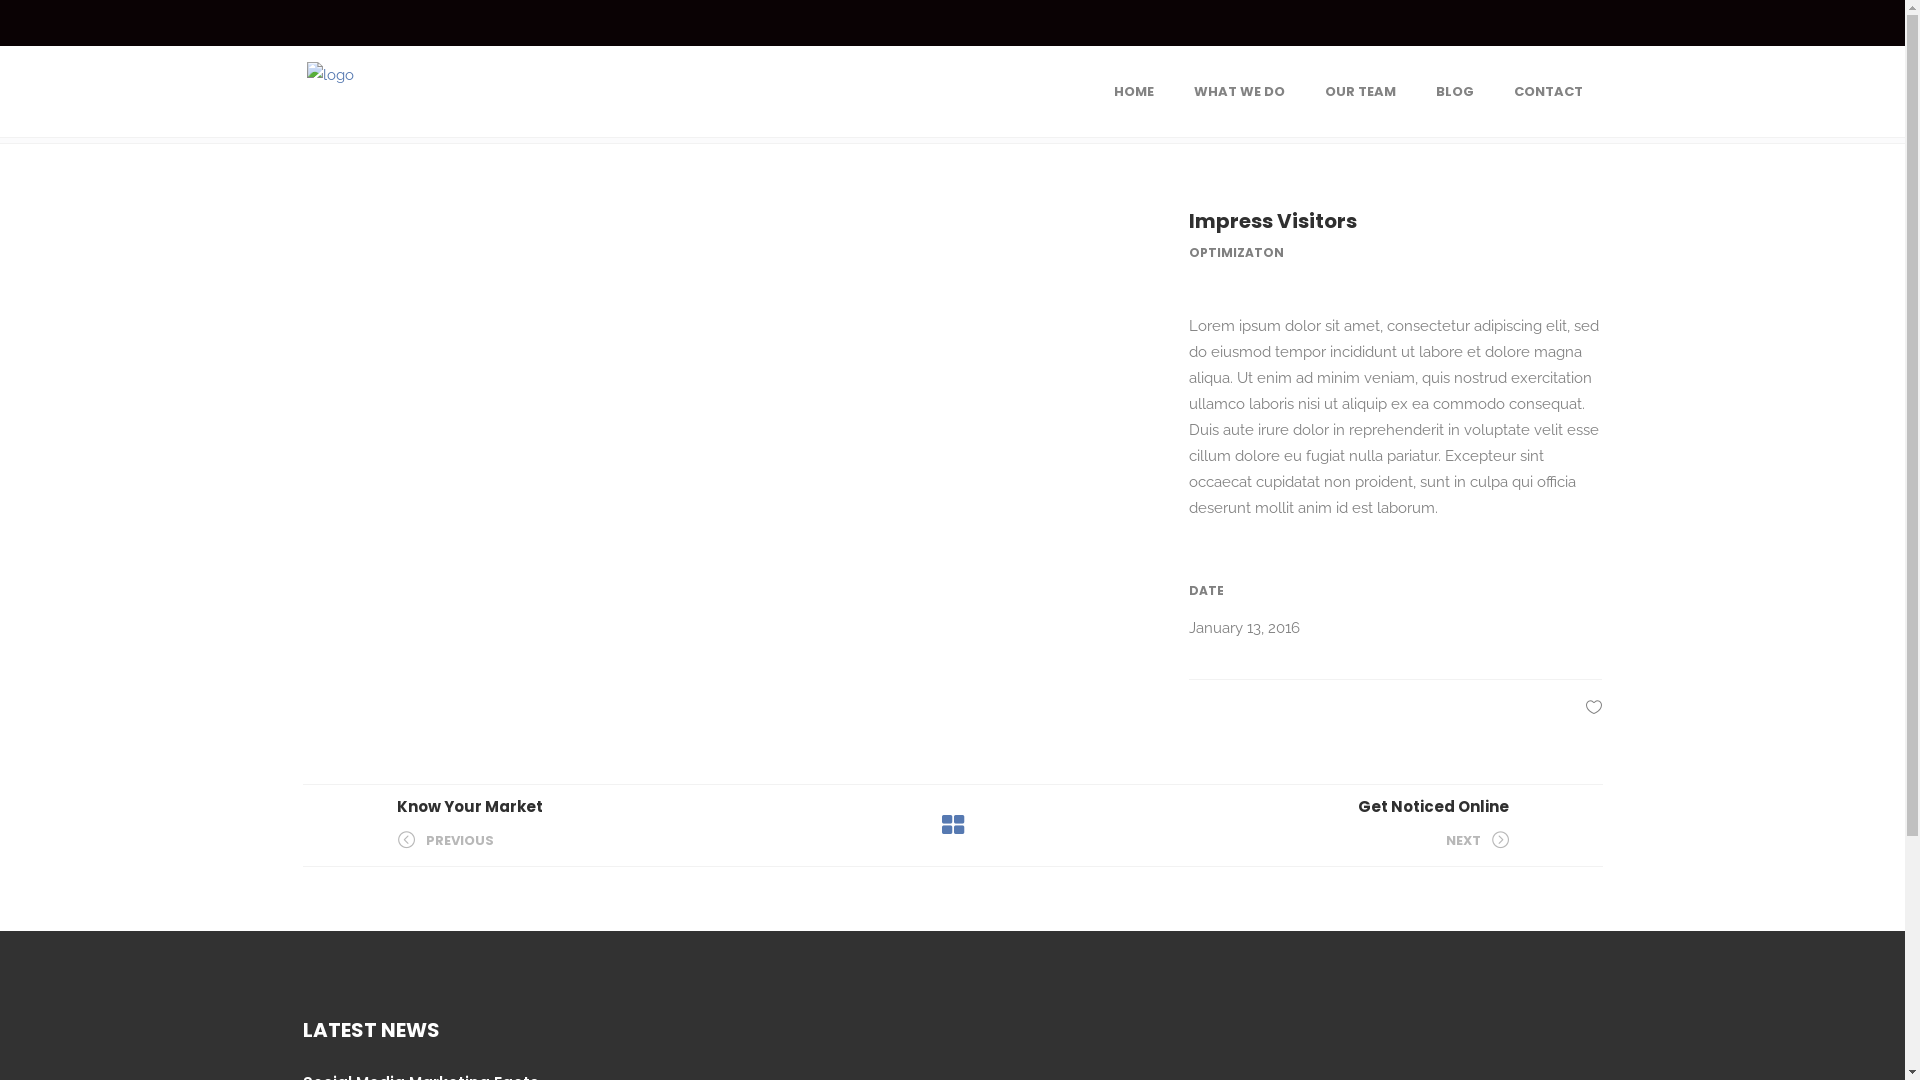  I want to click on Know Your Market, so click(469, 806).